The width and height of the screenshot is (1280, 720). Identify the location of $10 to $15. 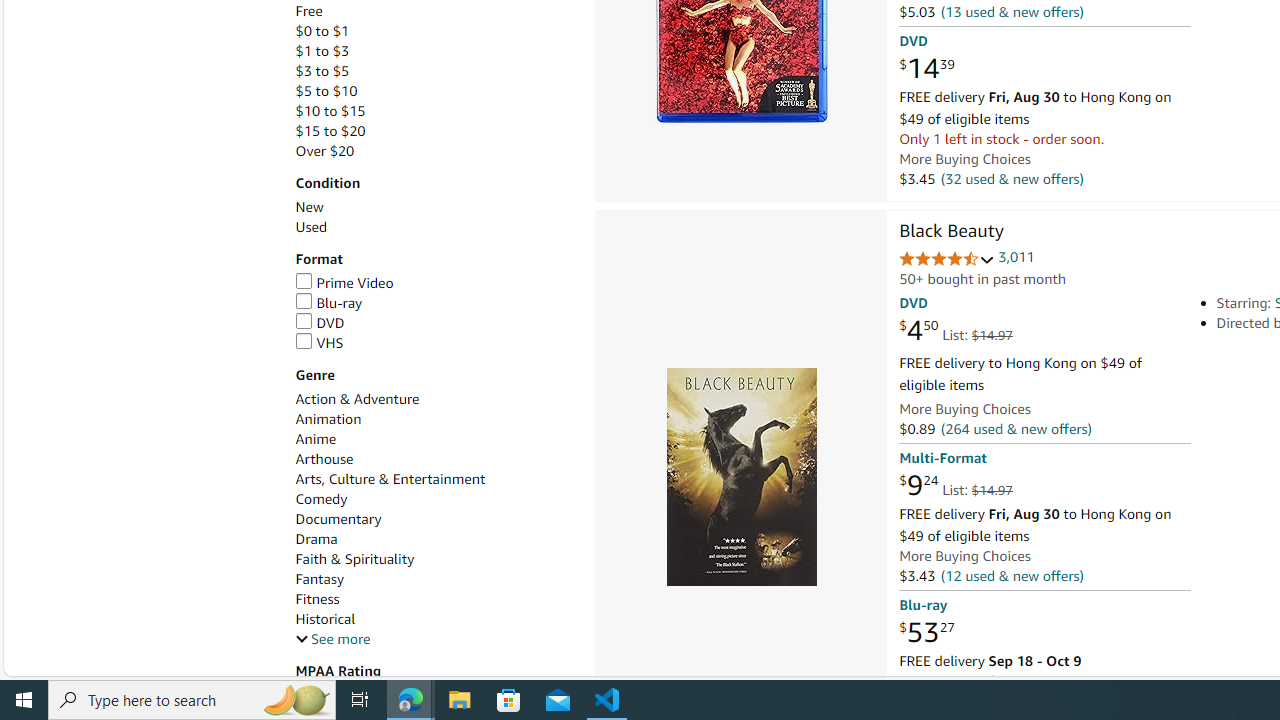
(330, 111).